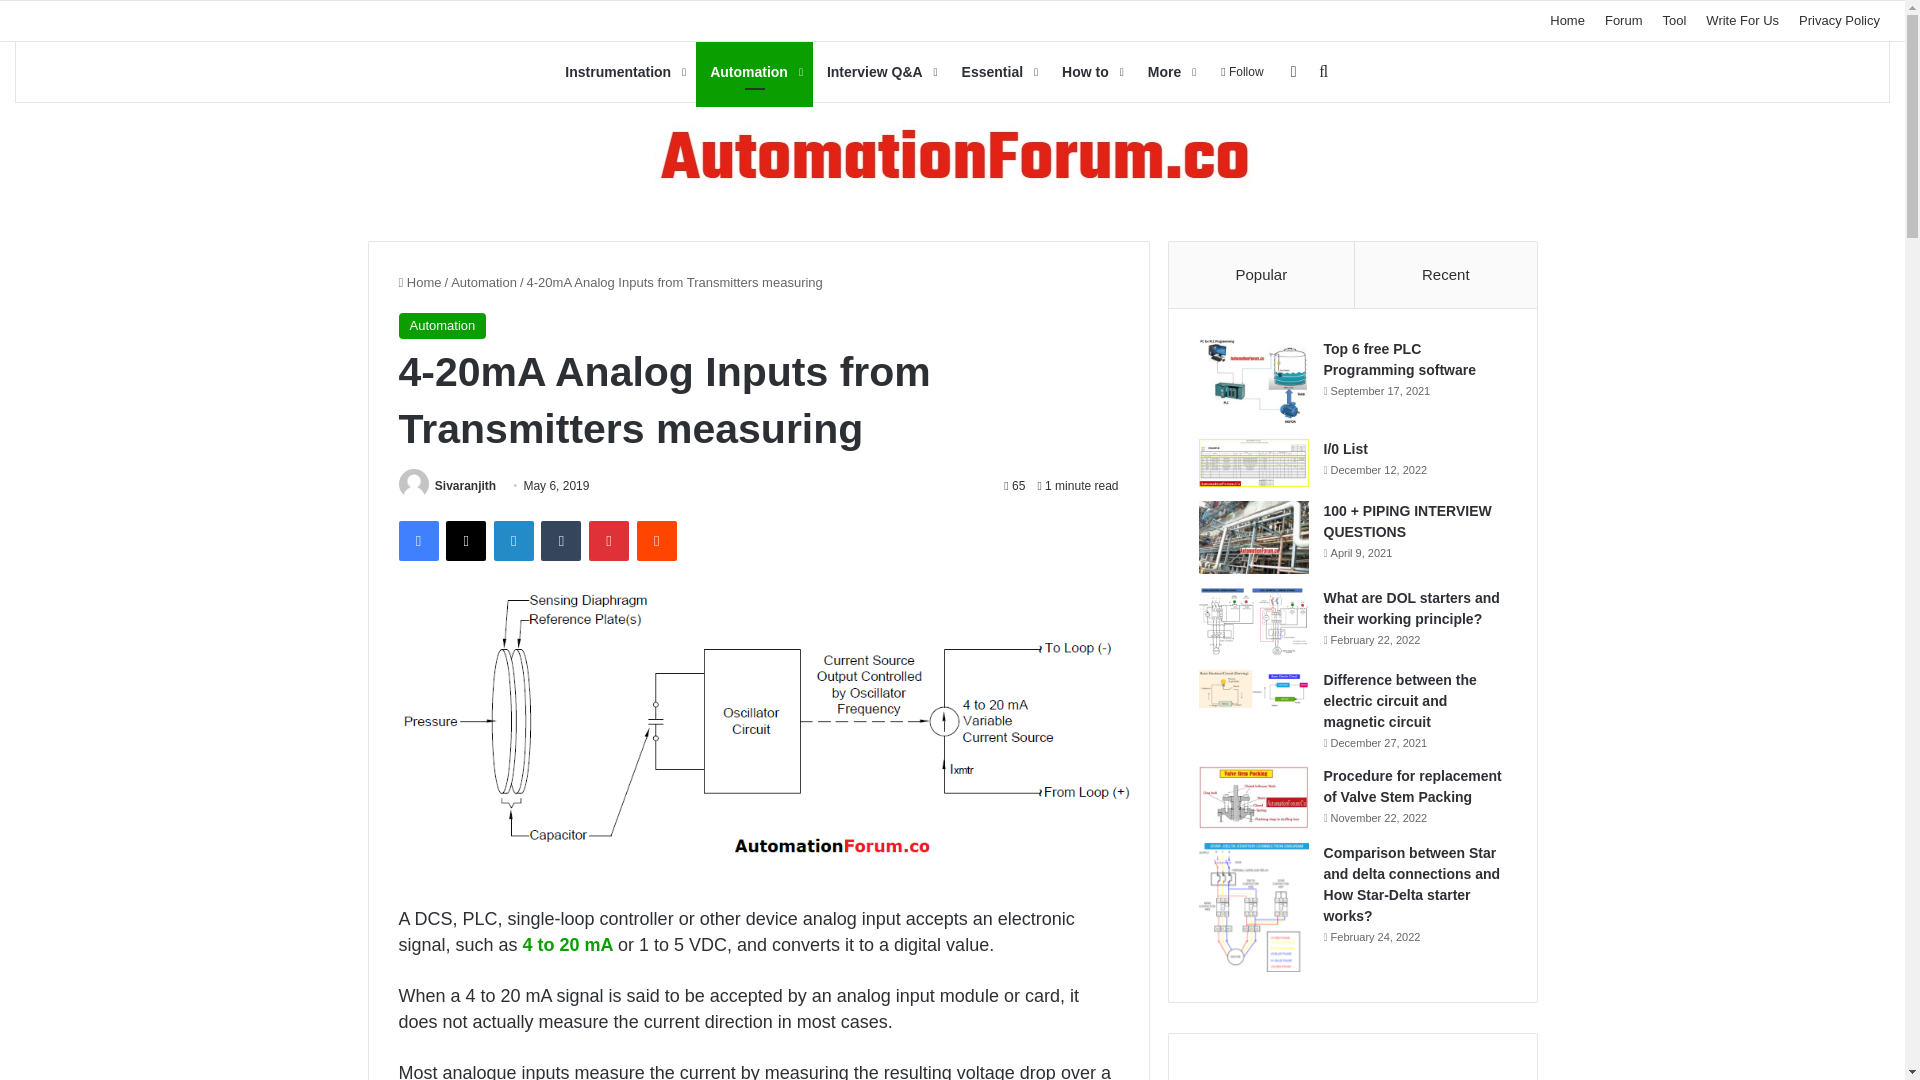 This screenshot has height=1080, width=1920. Describe the element at coordinates (1624, 21) in the screenshot. I see `Forum` at that location.